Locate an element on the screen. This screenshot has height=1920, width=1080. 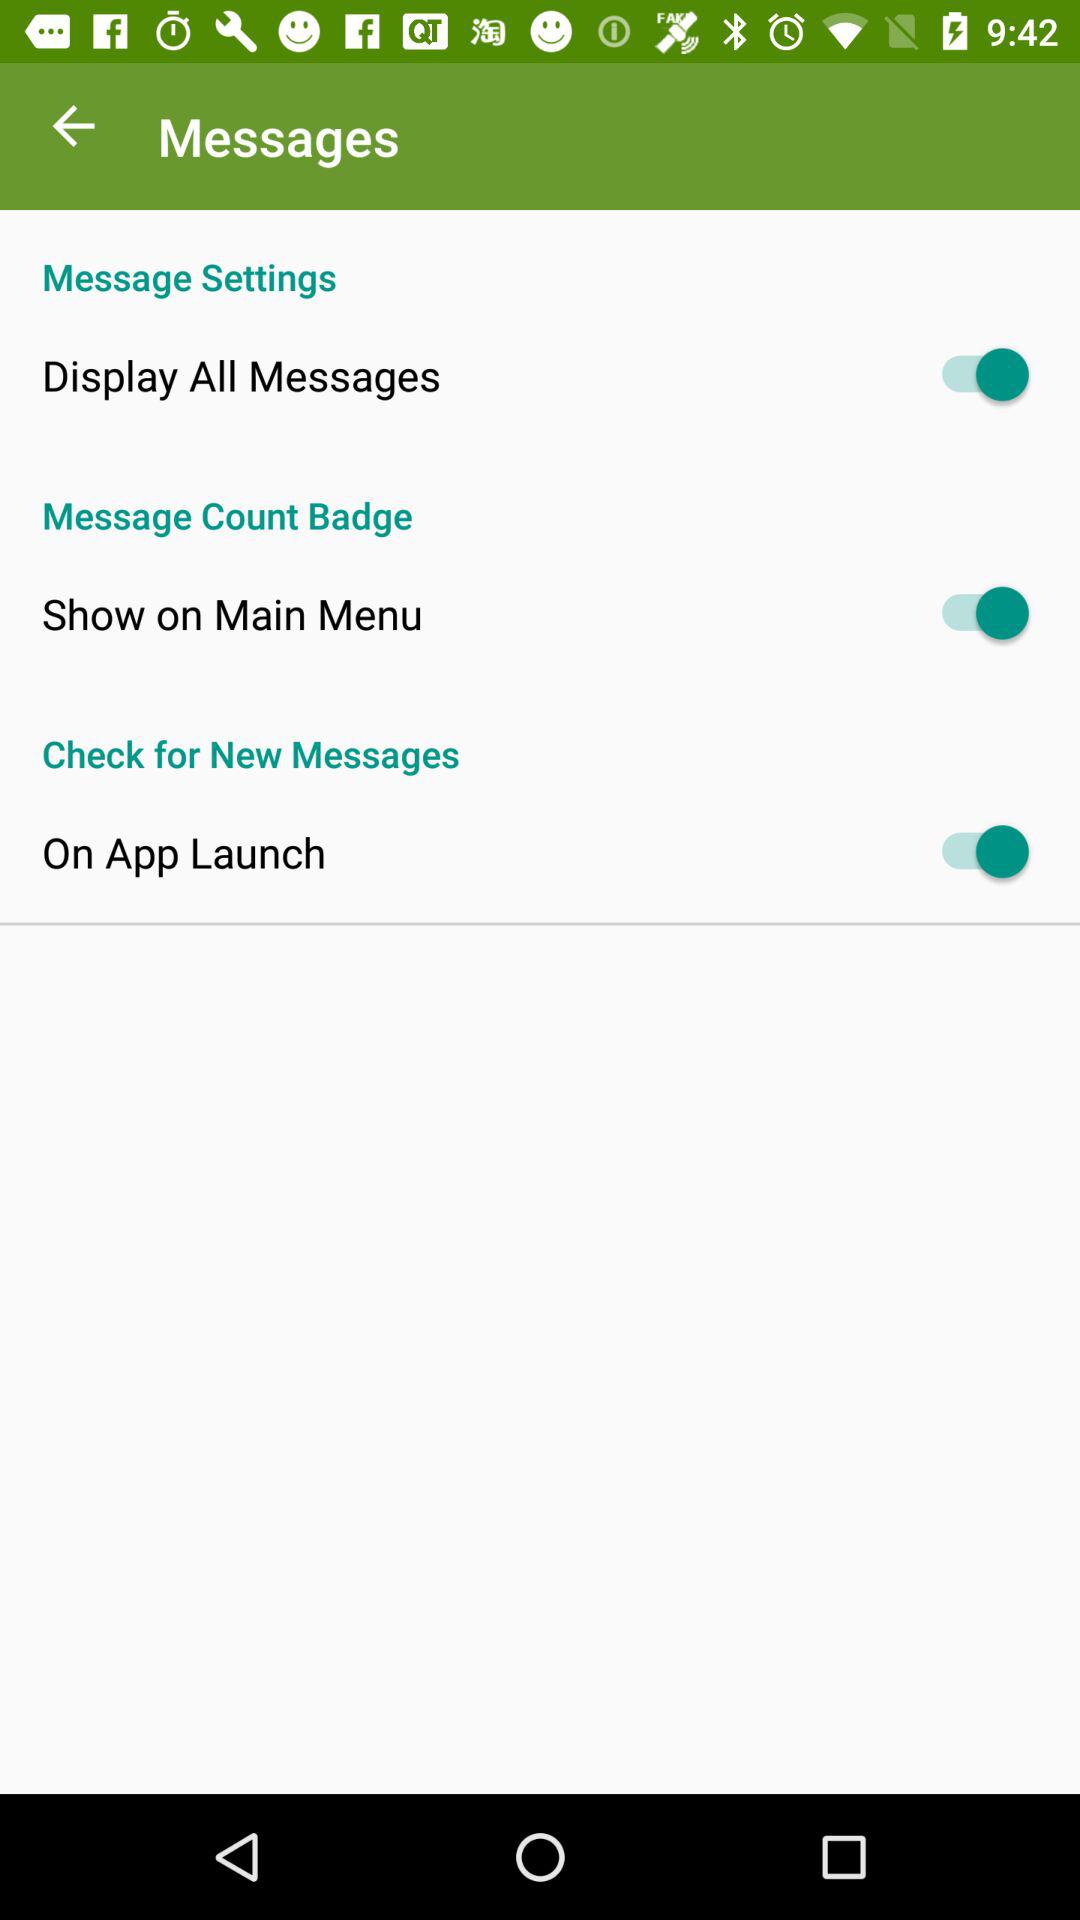
tap the item below check for new item is located at coordinates (184, 852).